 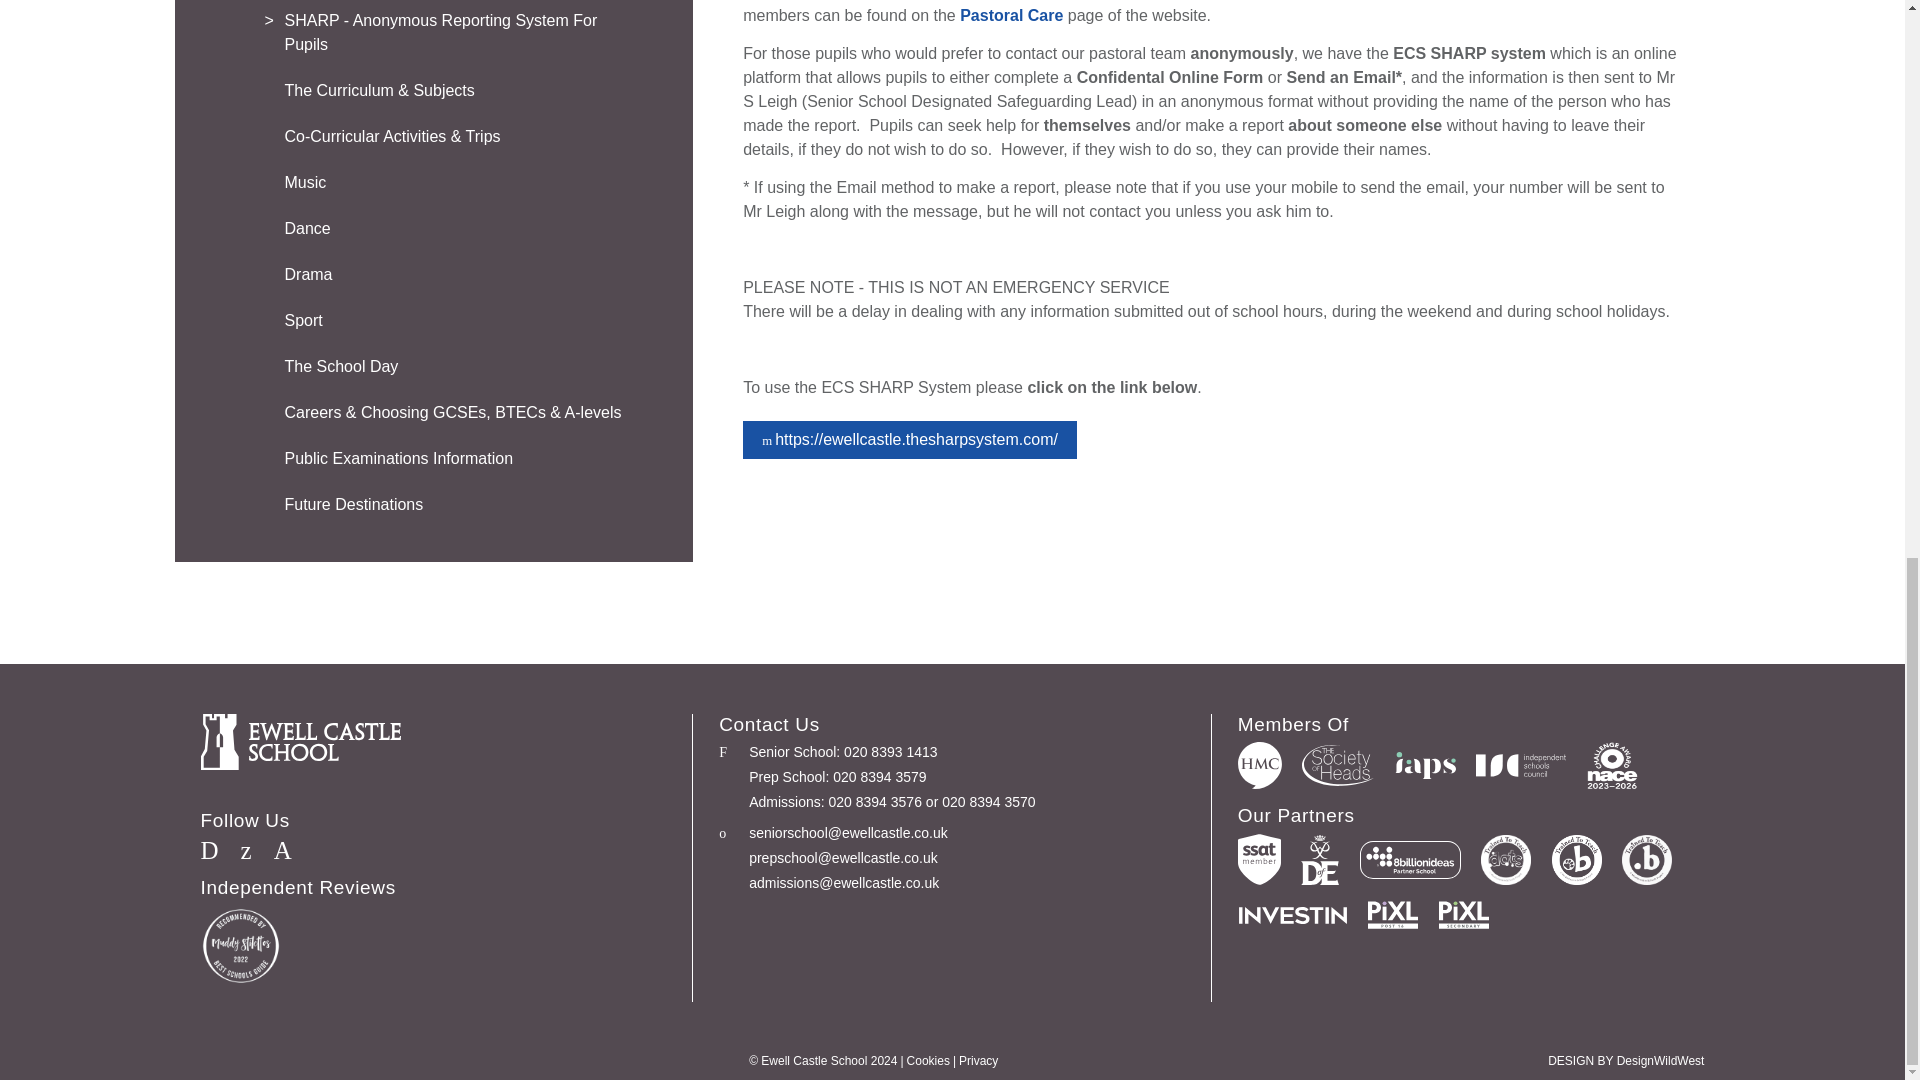 I want to click on 8billionideas Partner School, so click(x=1410, y=860).